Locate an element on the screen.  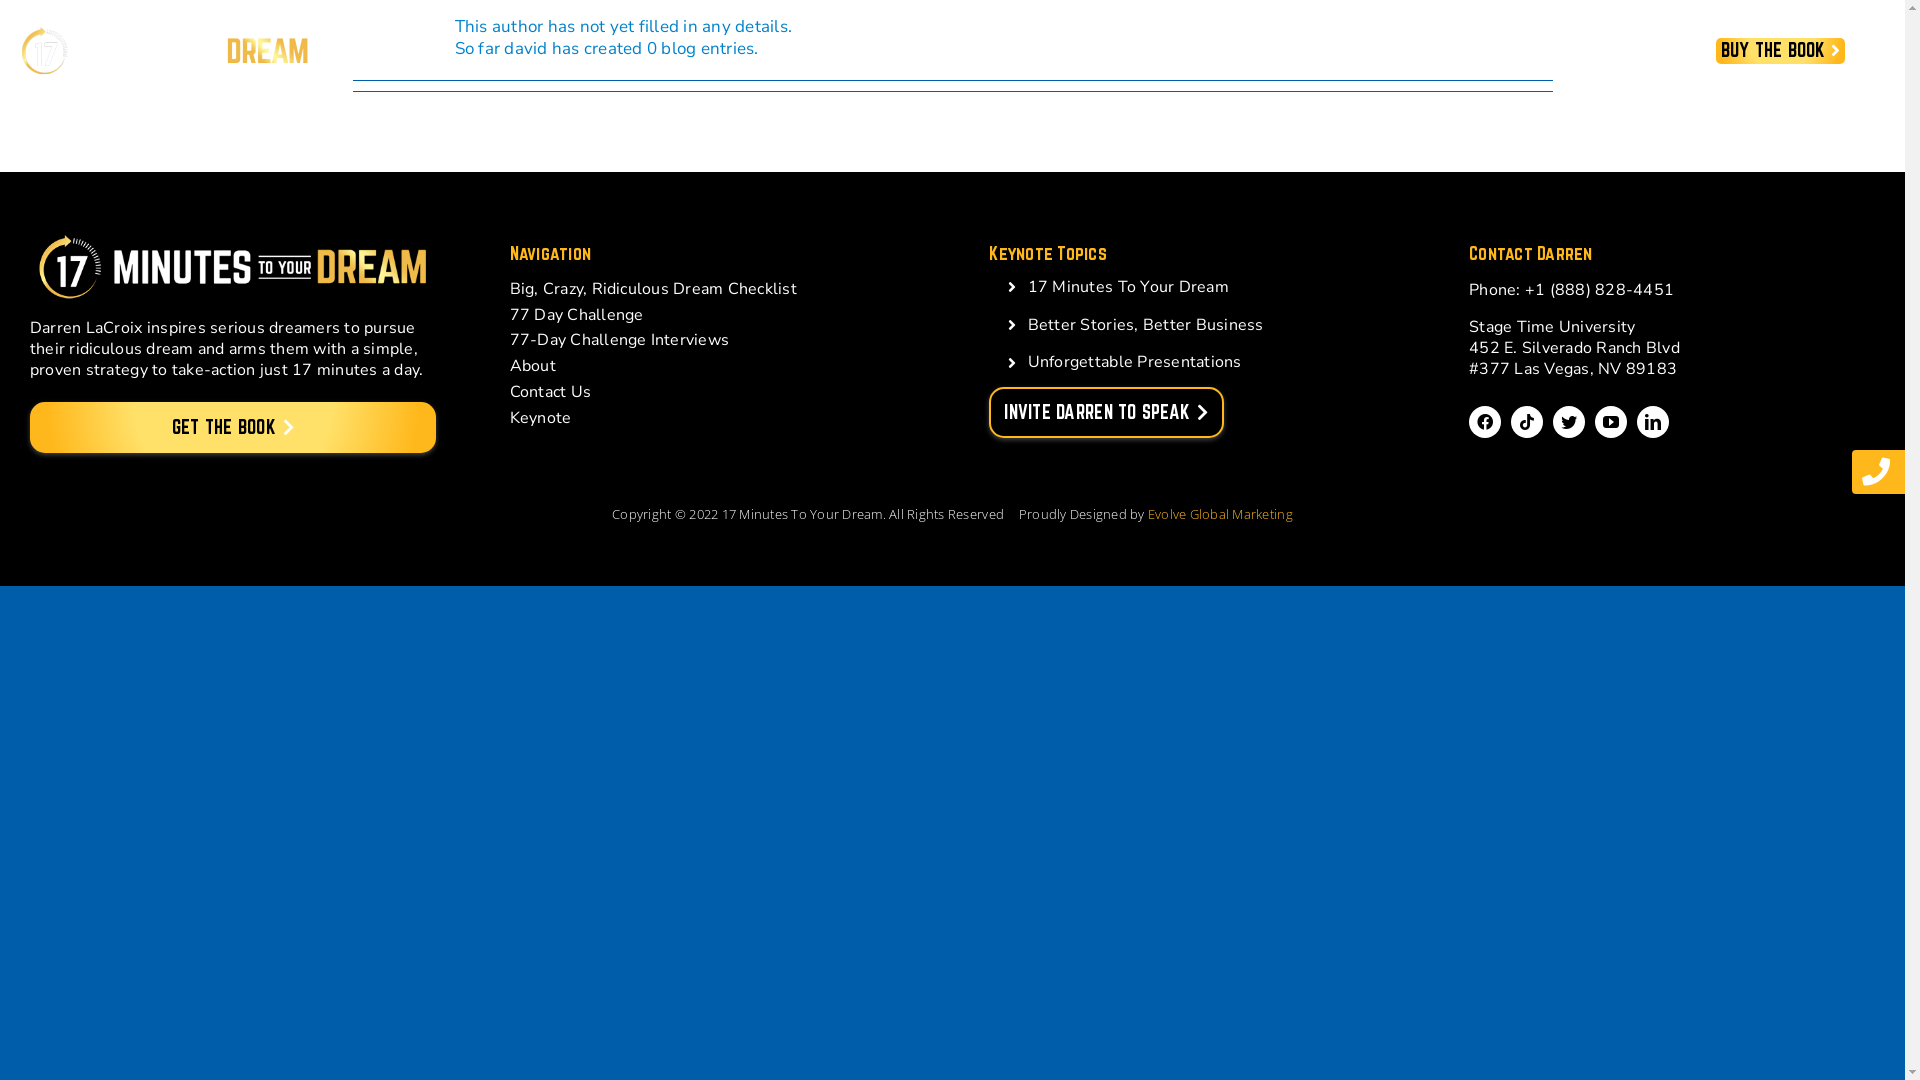
Contact Us is located at coordinates (713, 390).